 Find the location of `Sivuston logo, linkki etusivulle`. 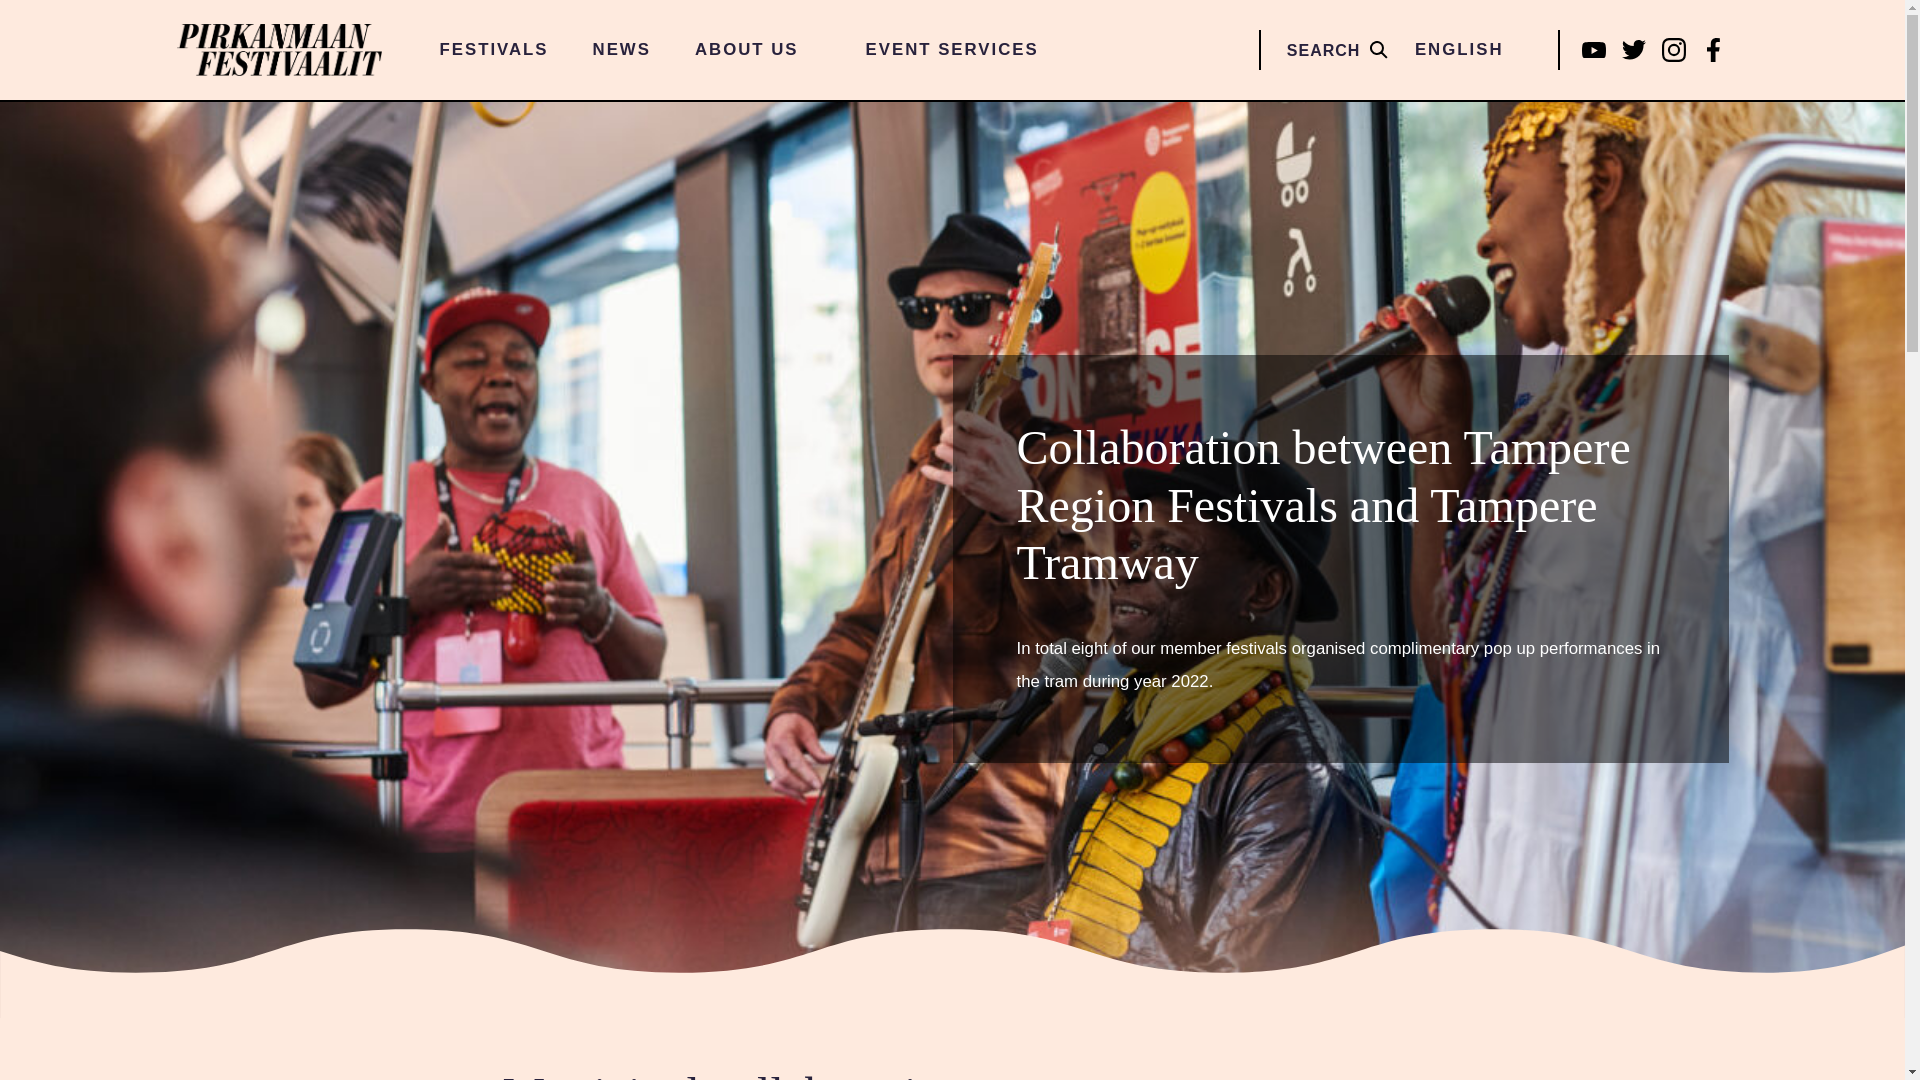

Sivuston logo, linkki etusivulle is located at coordinates (278, 50).